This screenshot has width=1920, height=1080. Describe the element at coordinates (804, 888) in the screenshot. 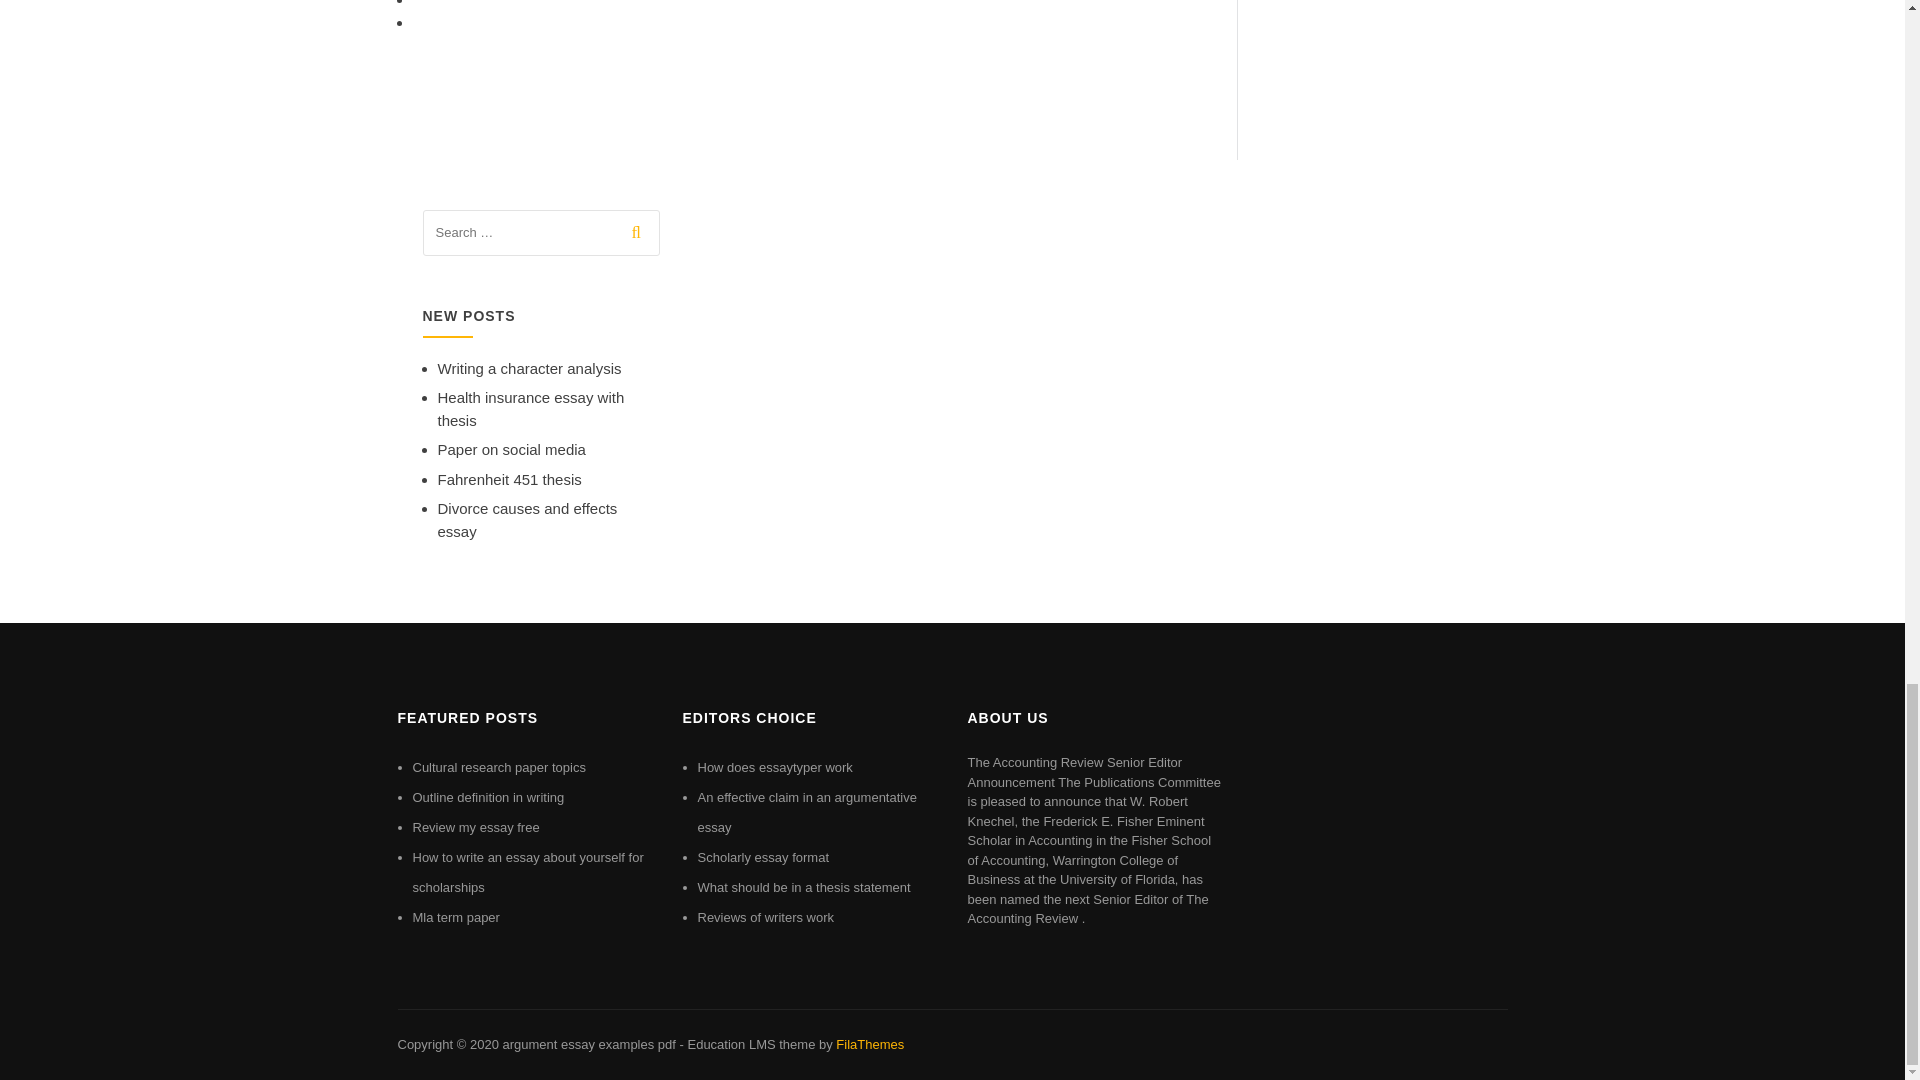

I see `What should be in a thesis statement` at that location.